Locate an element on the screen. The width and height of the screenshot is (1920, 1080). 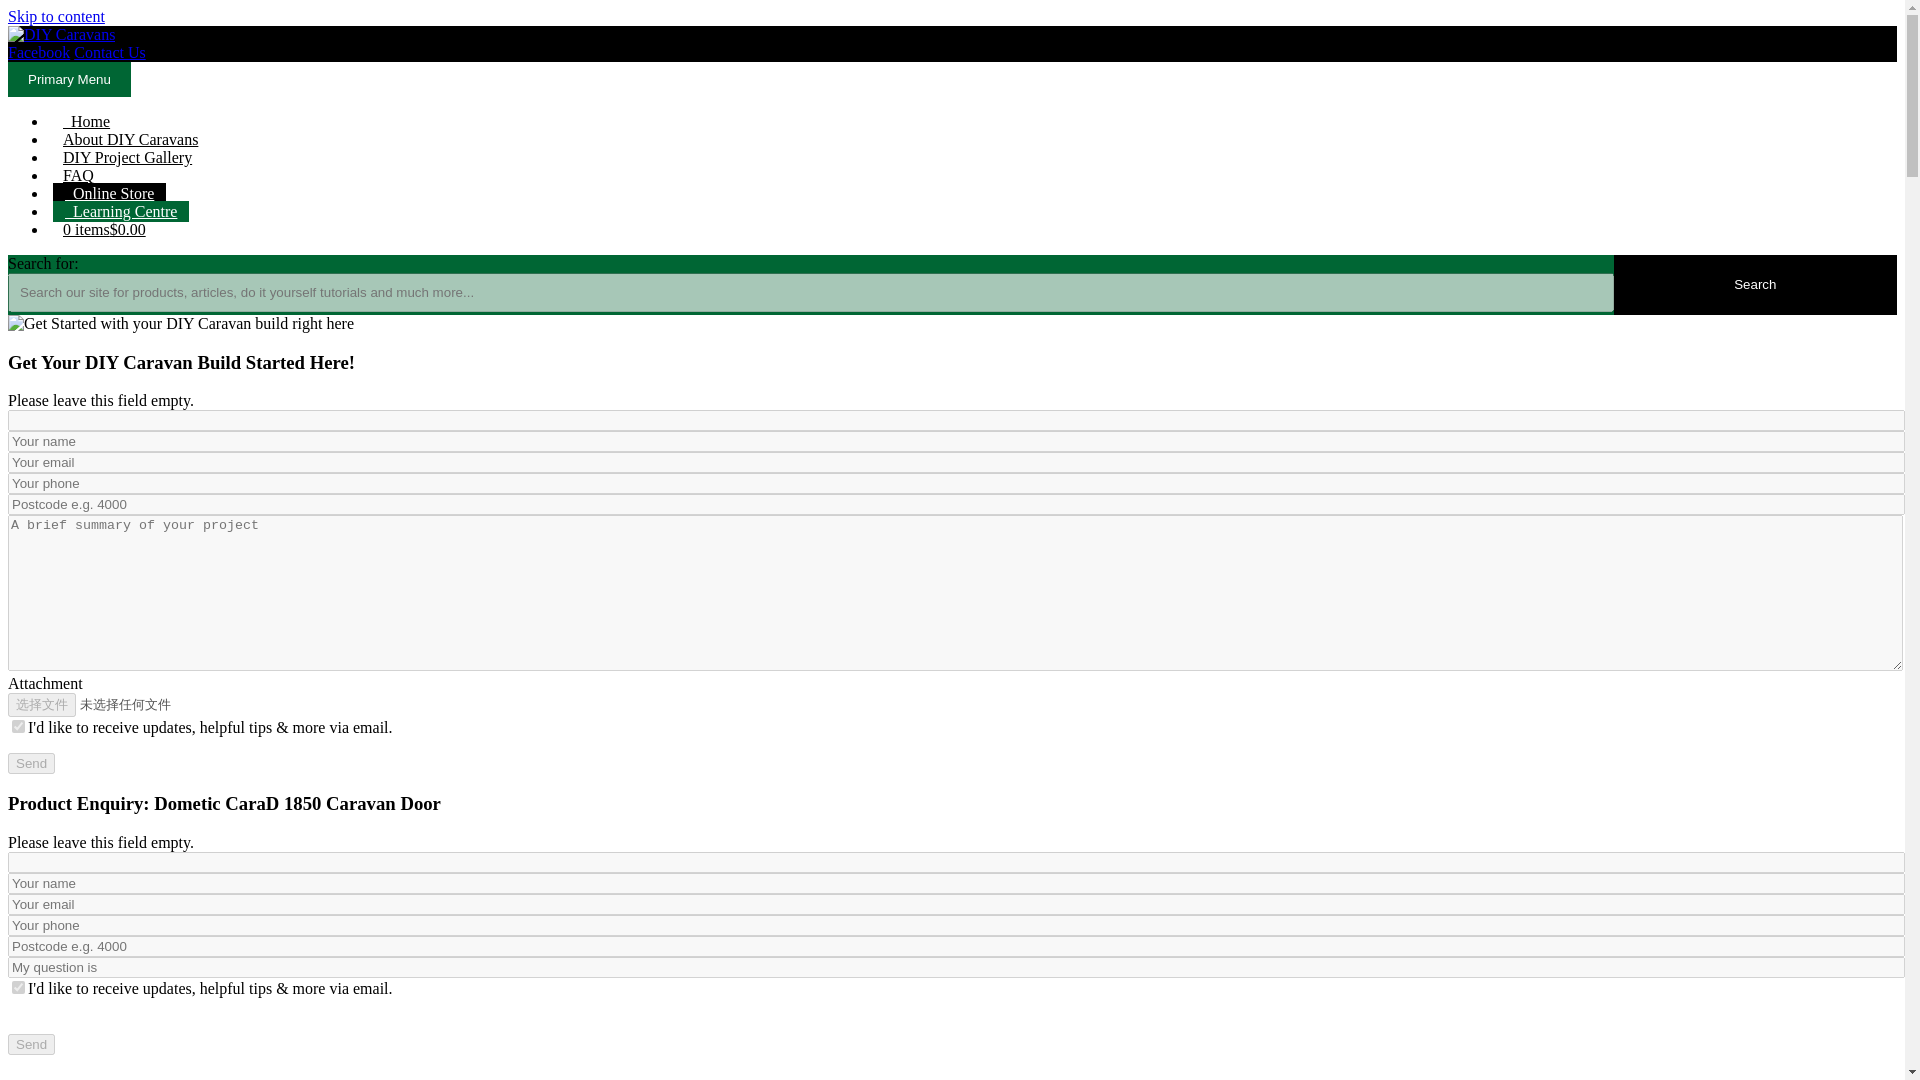
Send is located at coordinates (31, 1044).